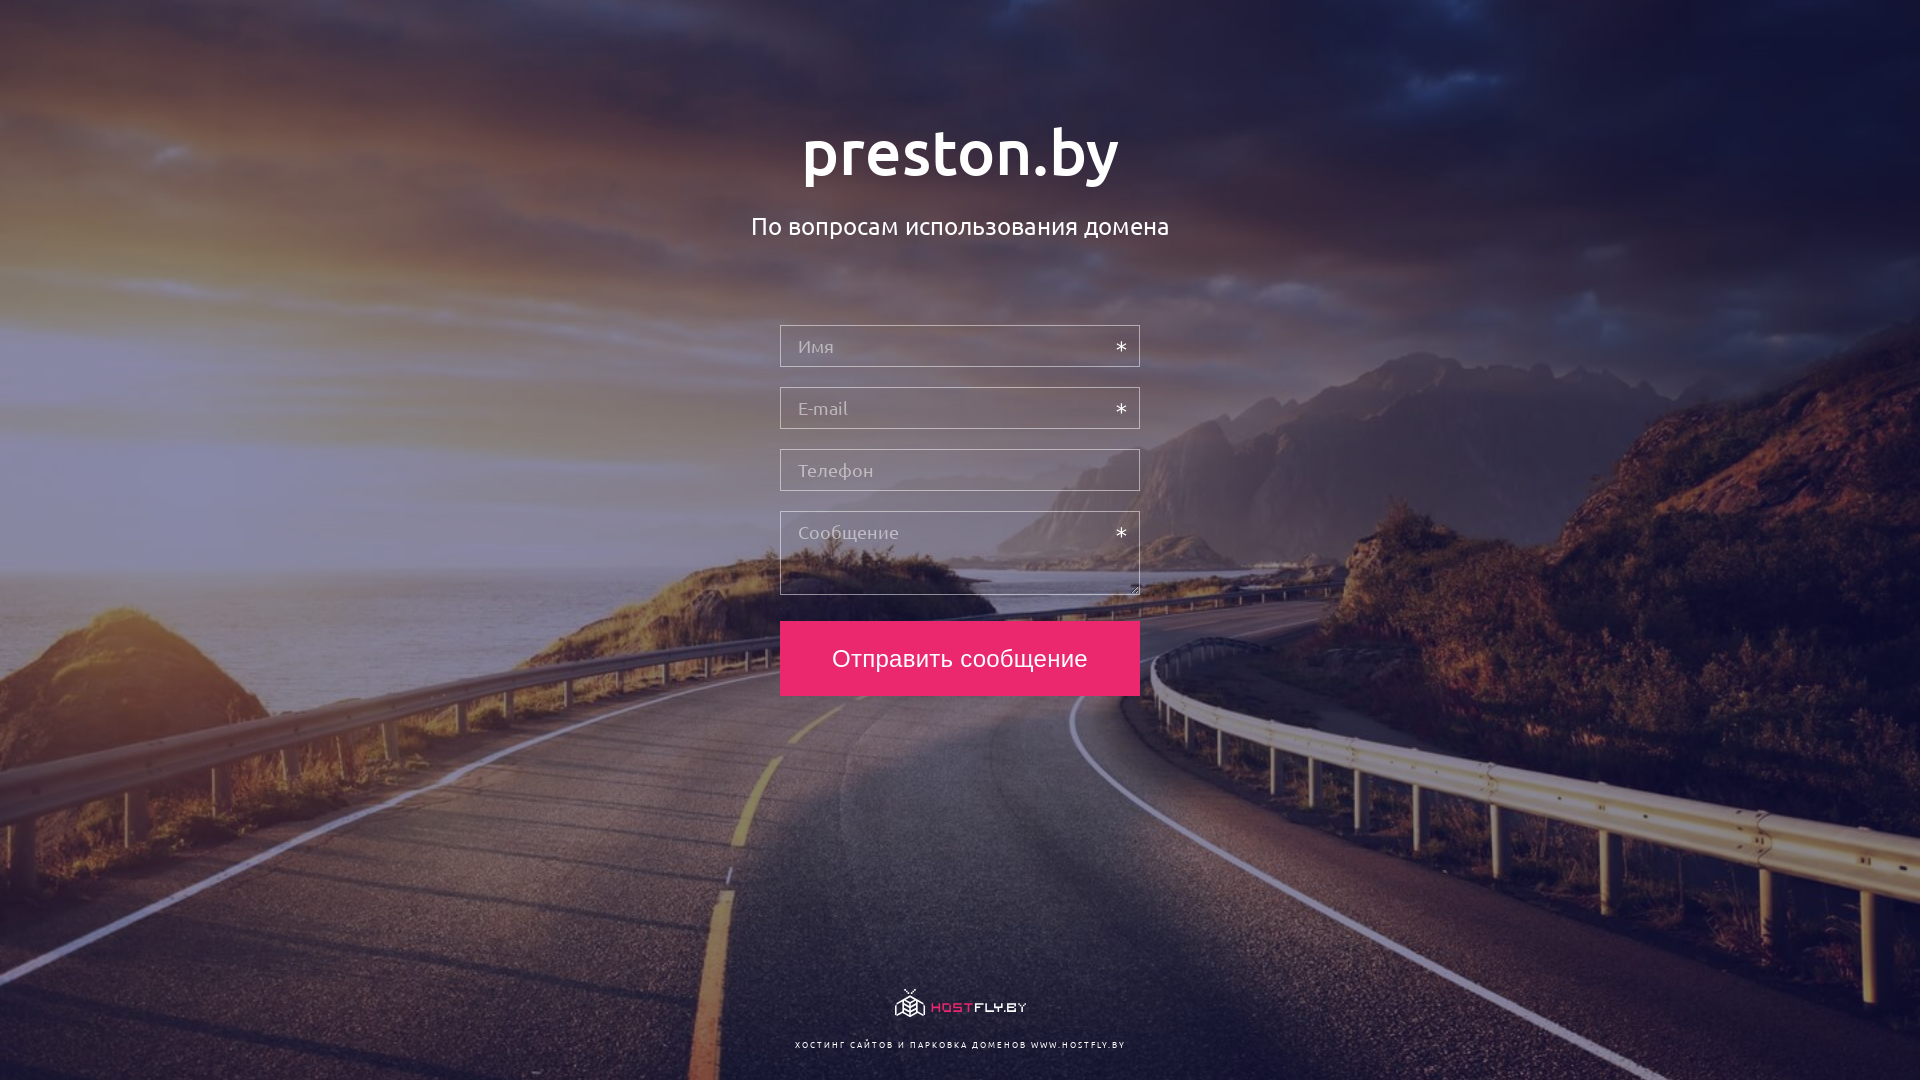 The width and height of the screenshot is (1920, 1080). I want to click on WWW.HOSTFLY.BY, so click(1078, 1044).